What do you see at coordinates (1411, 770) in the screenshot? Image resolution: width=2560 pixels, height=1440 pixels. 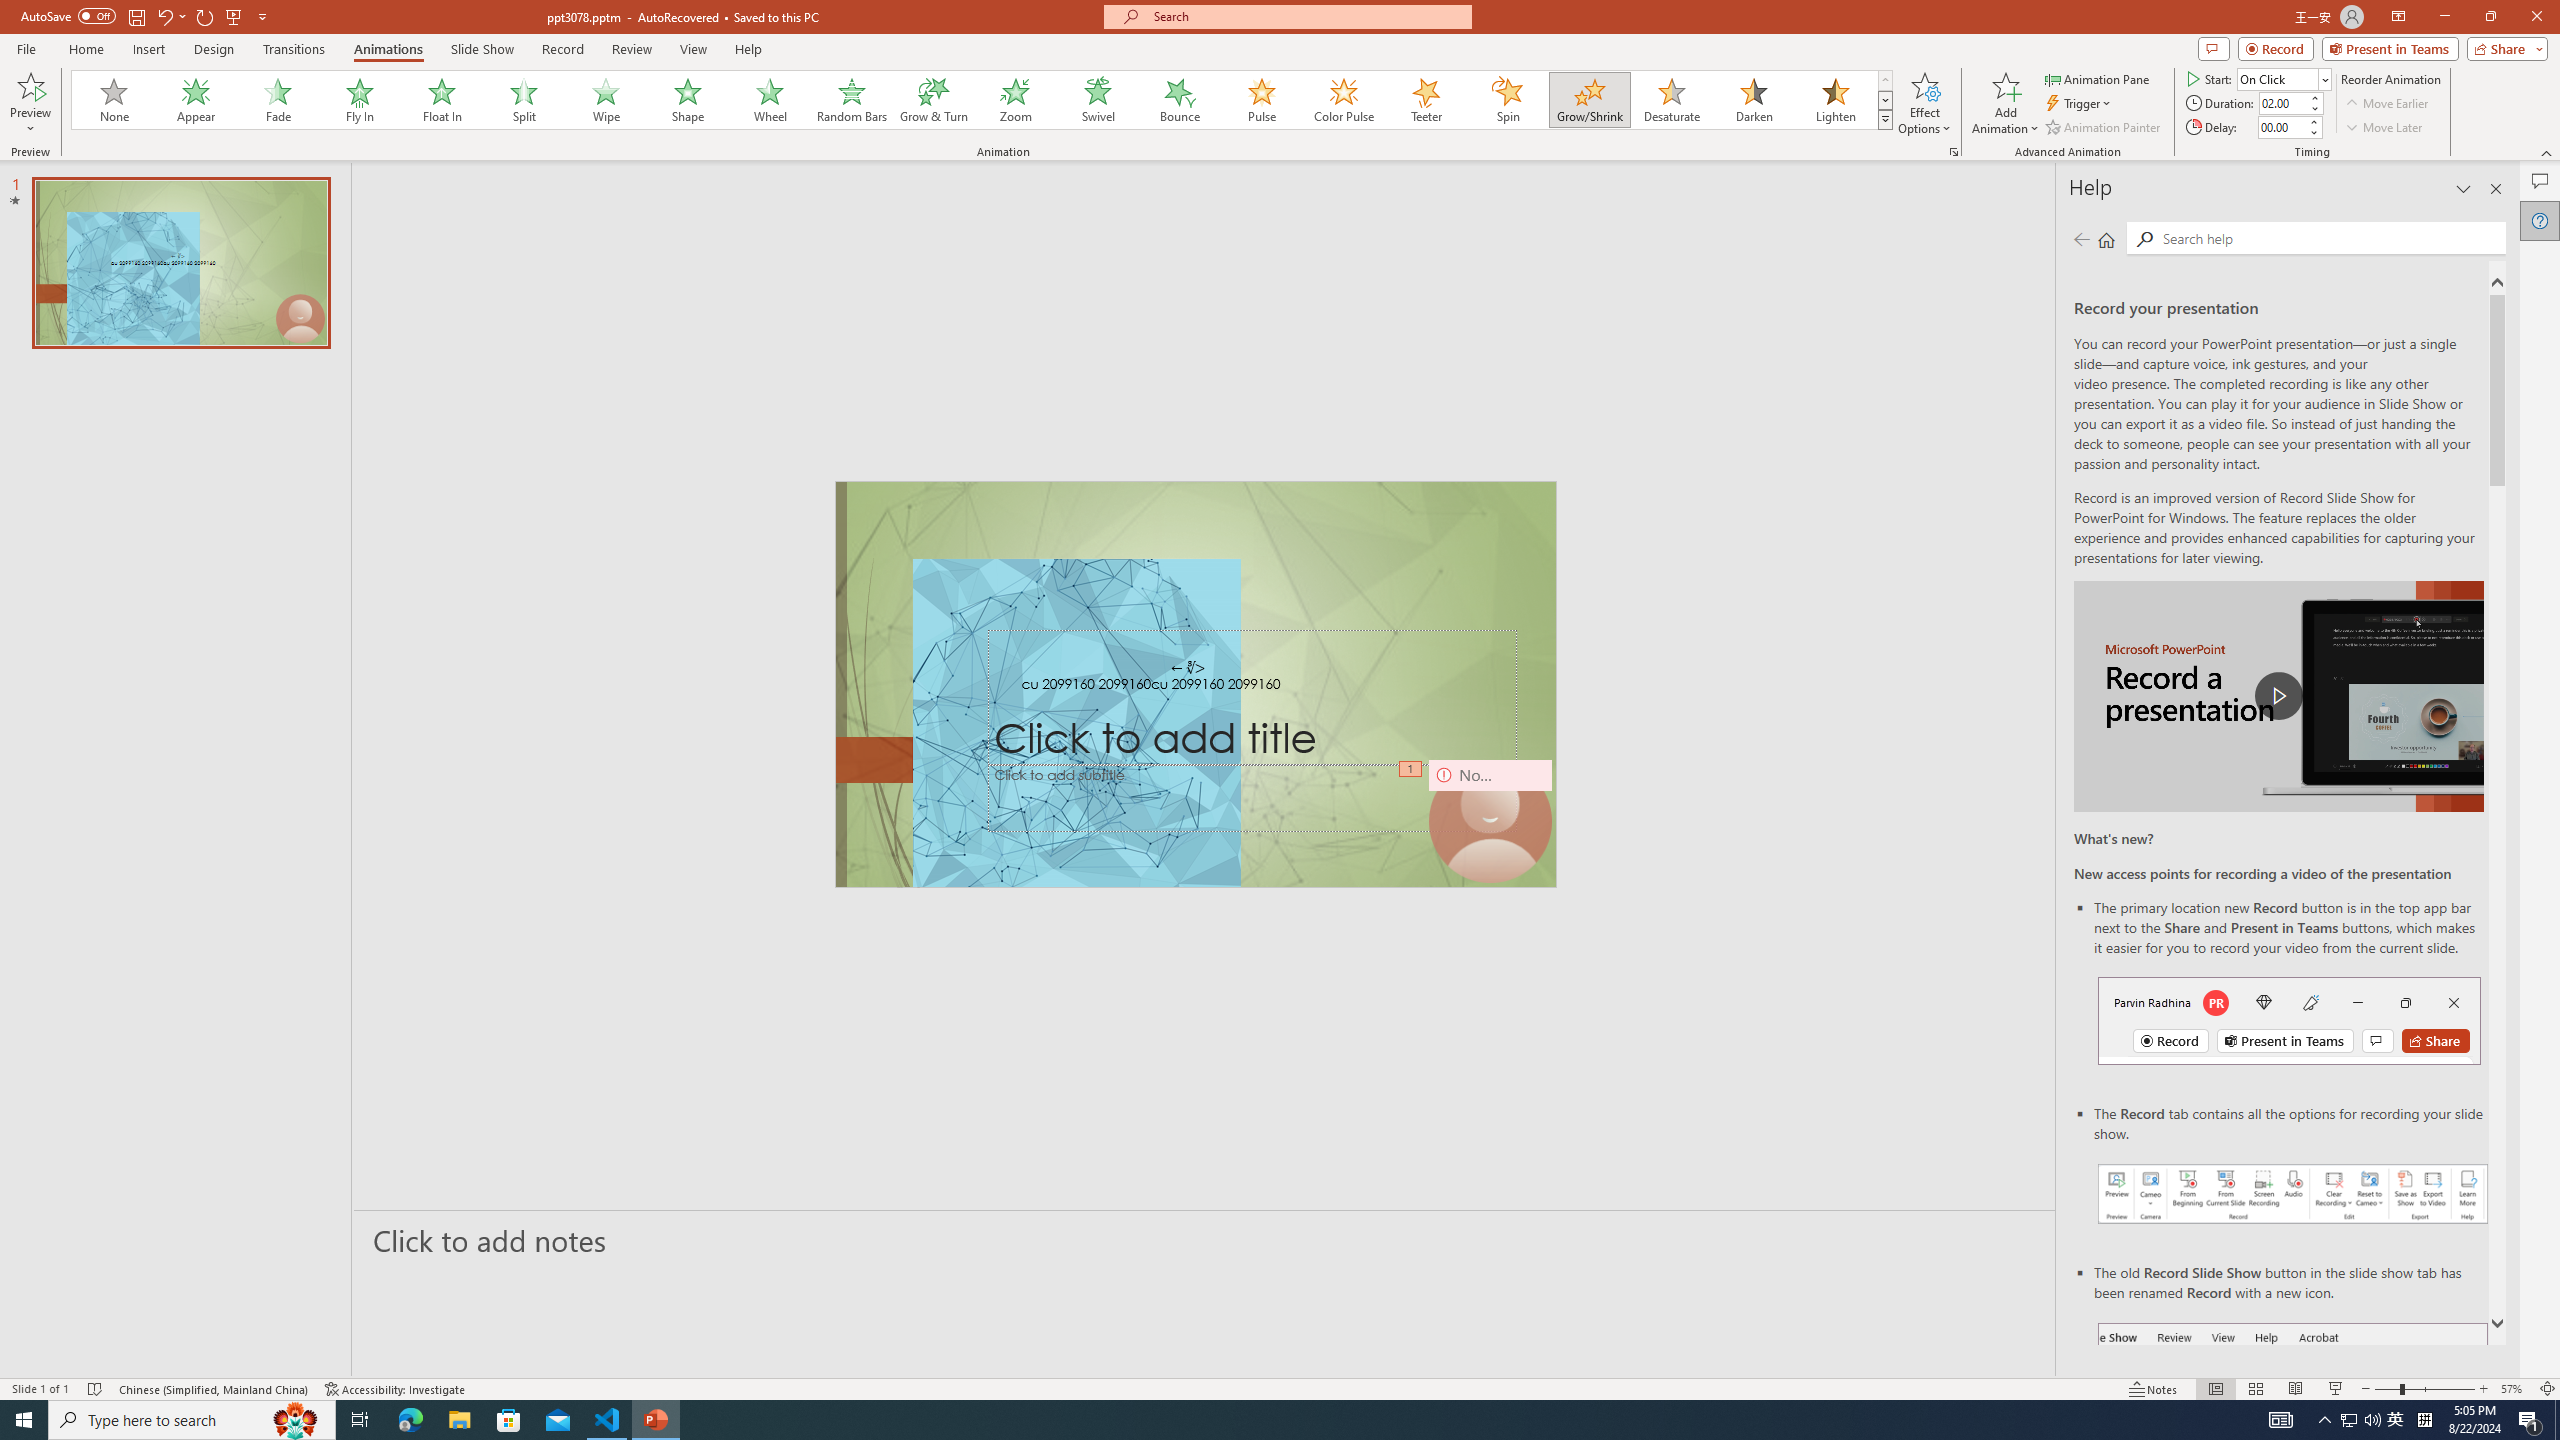 I see `Animation, sequence 1, on Camera 9` at bounding box center [1411, 770].